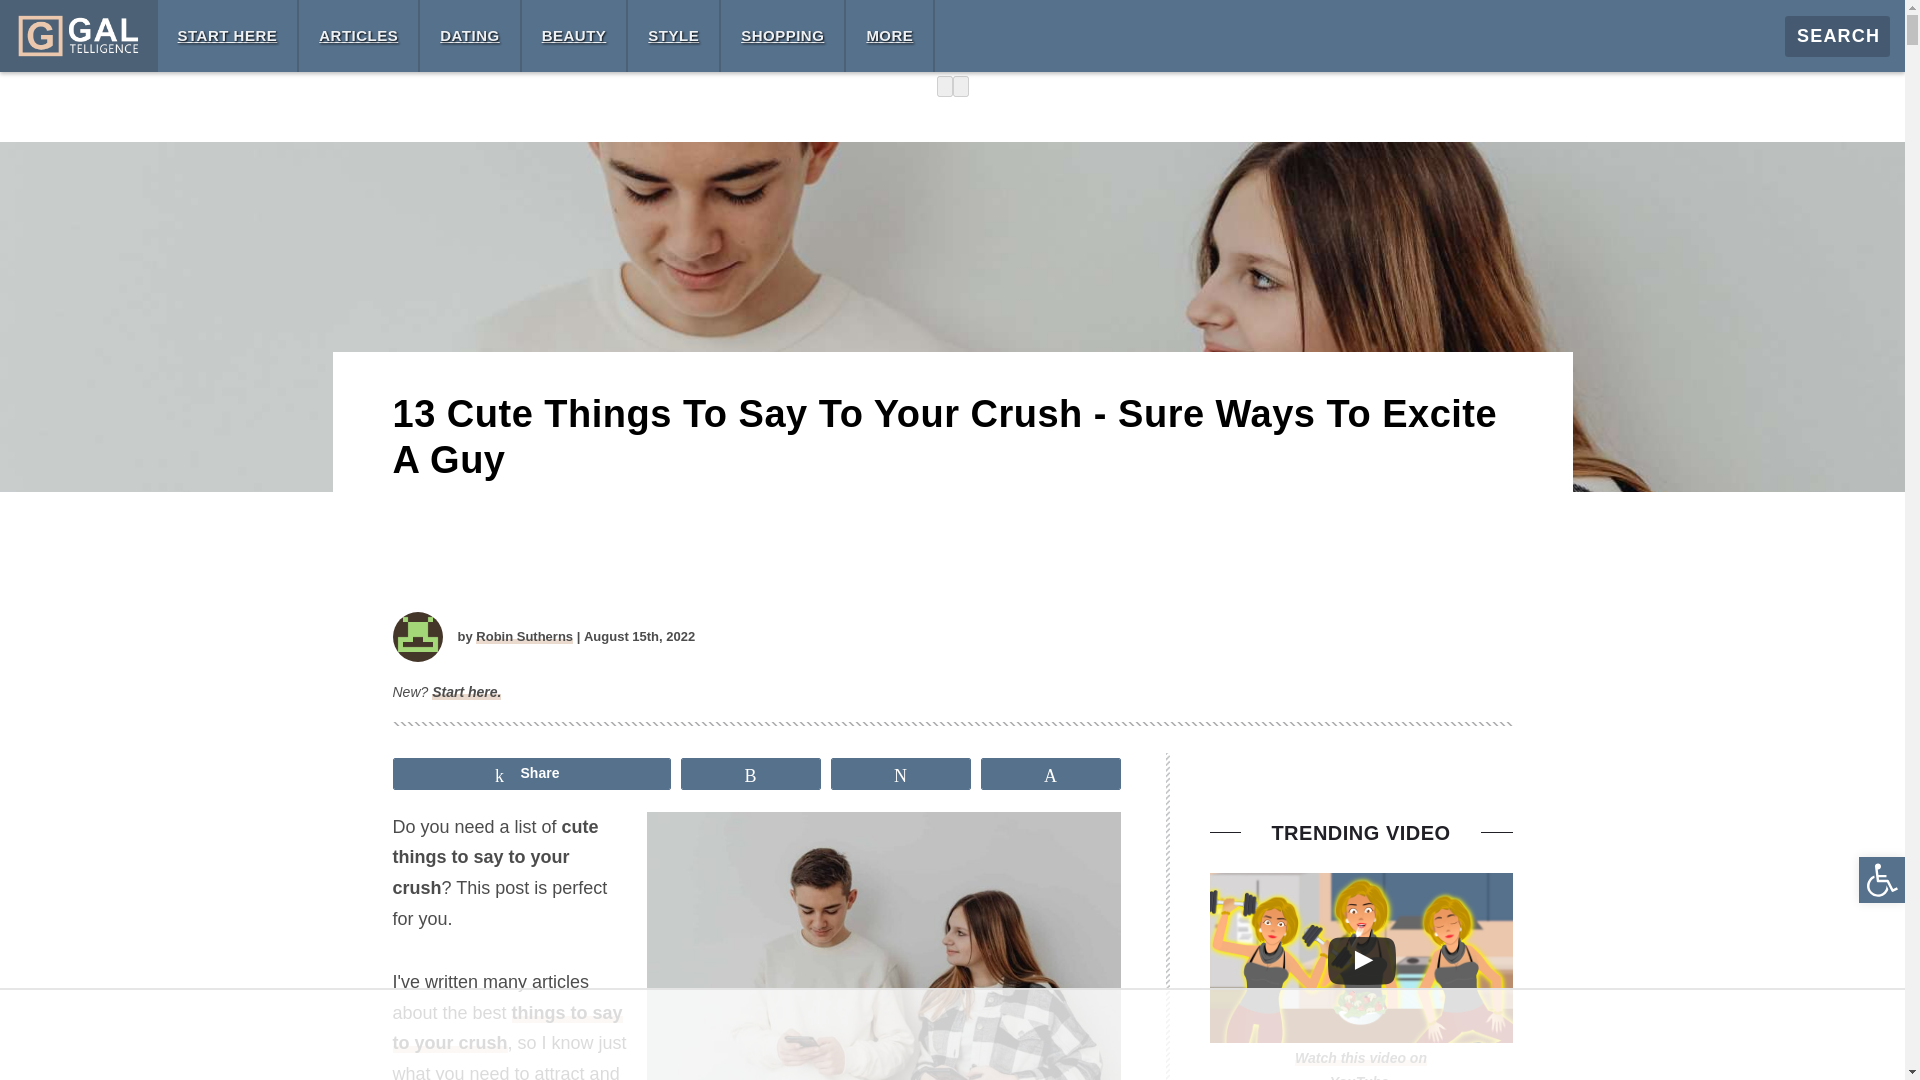 This screenshot has width=1920, height=1080. What do you see at coordinates (890, 36) in the screenshot?
I see `MORE` at bounding box center [890, 36].